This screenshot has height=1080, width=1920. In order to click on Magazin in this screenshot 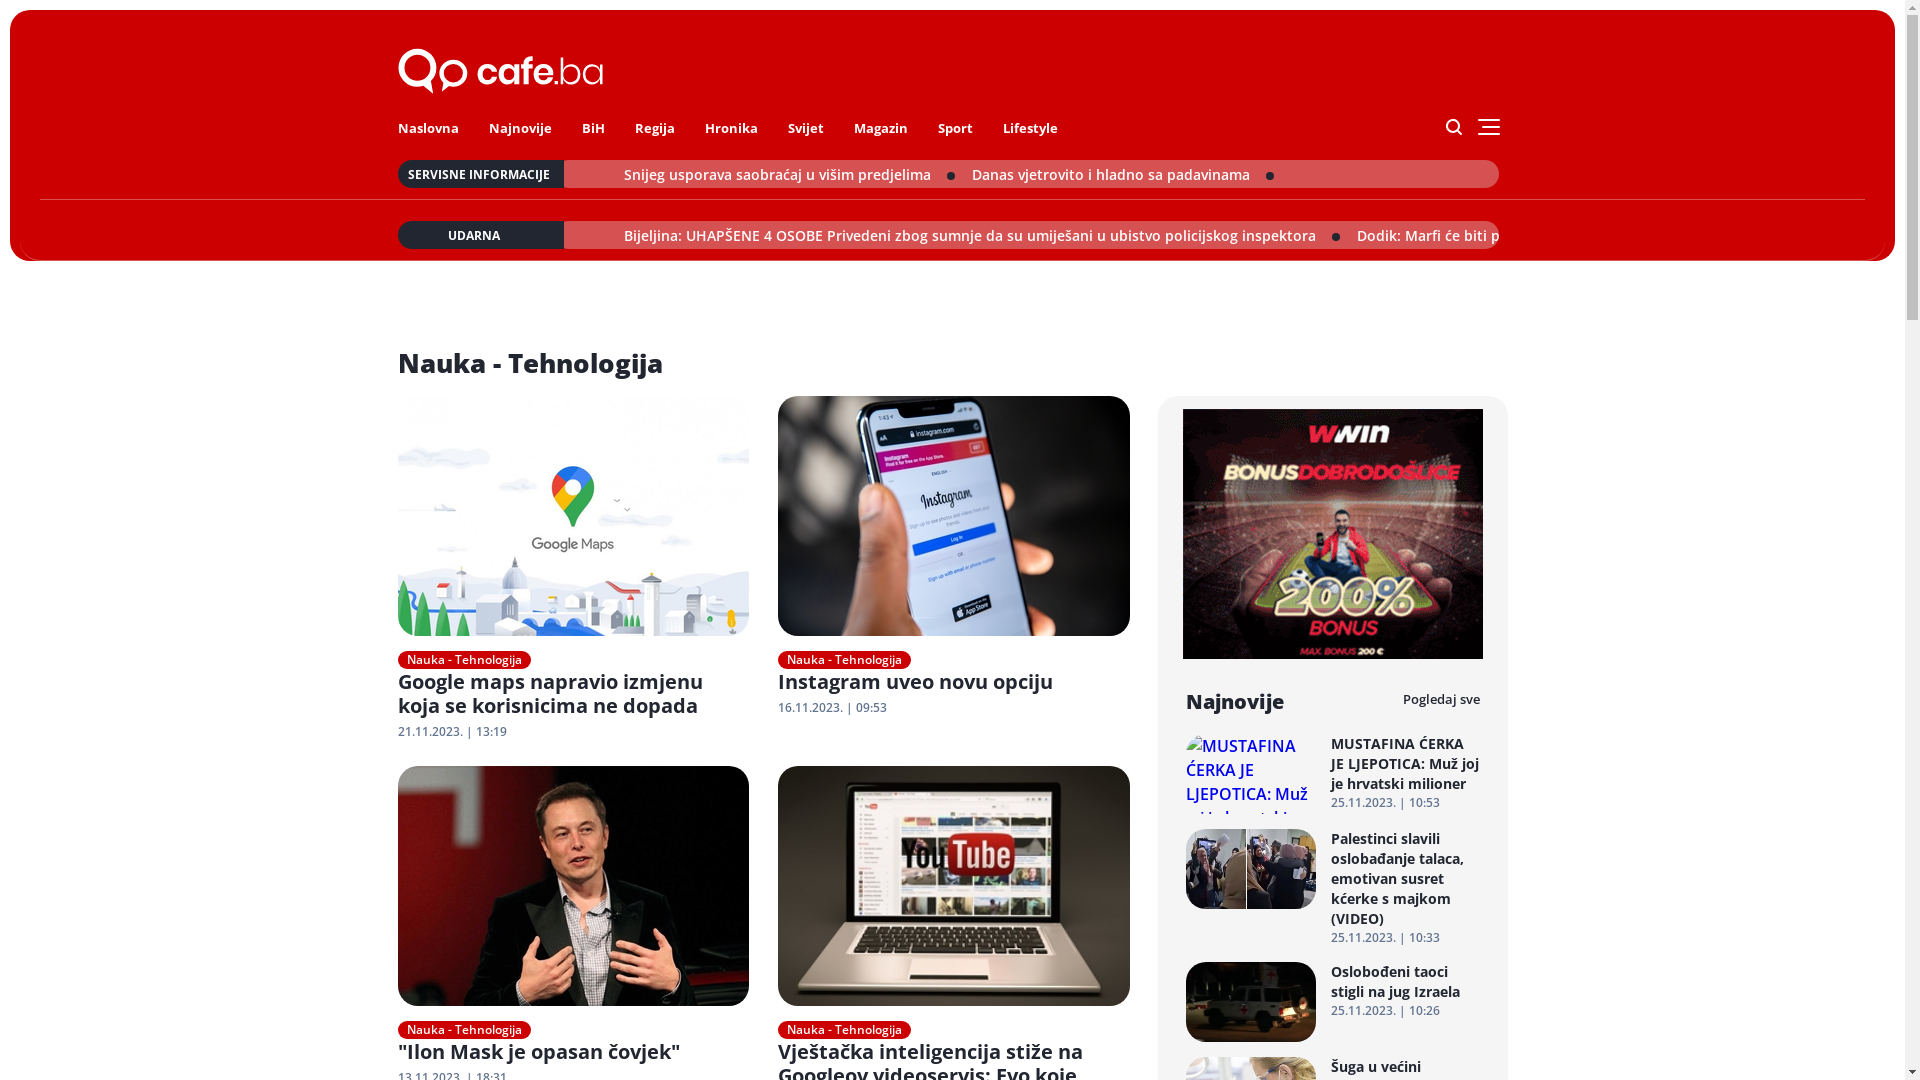, I will do `click(881, 128)`.